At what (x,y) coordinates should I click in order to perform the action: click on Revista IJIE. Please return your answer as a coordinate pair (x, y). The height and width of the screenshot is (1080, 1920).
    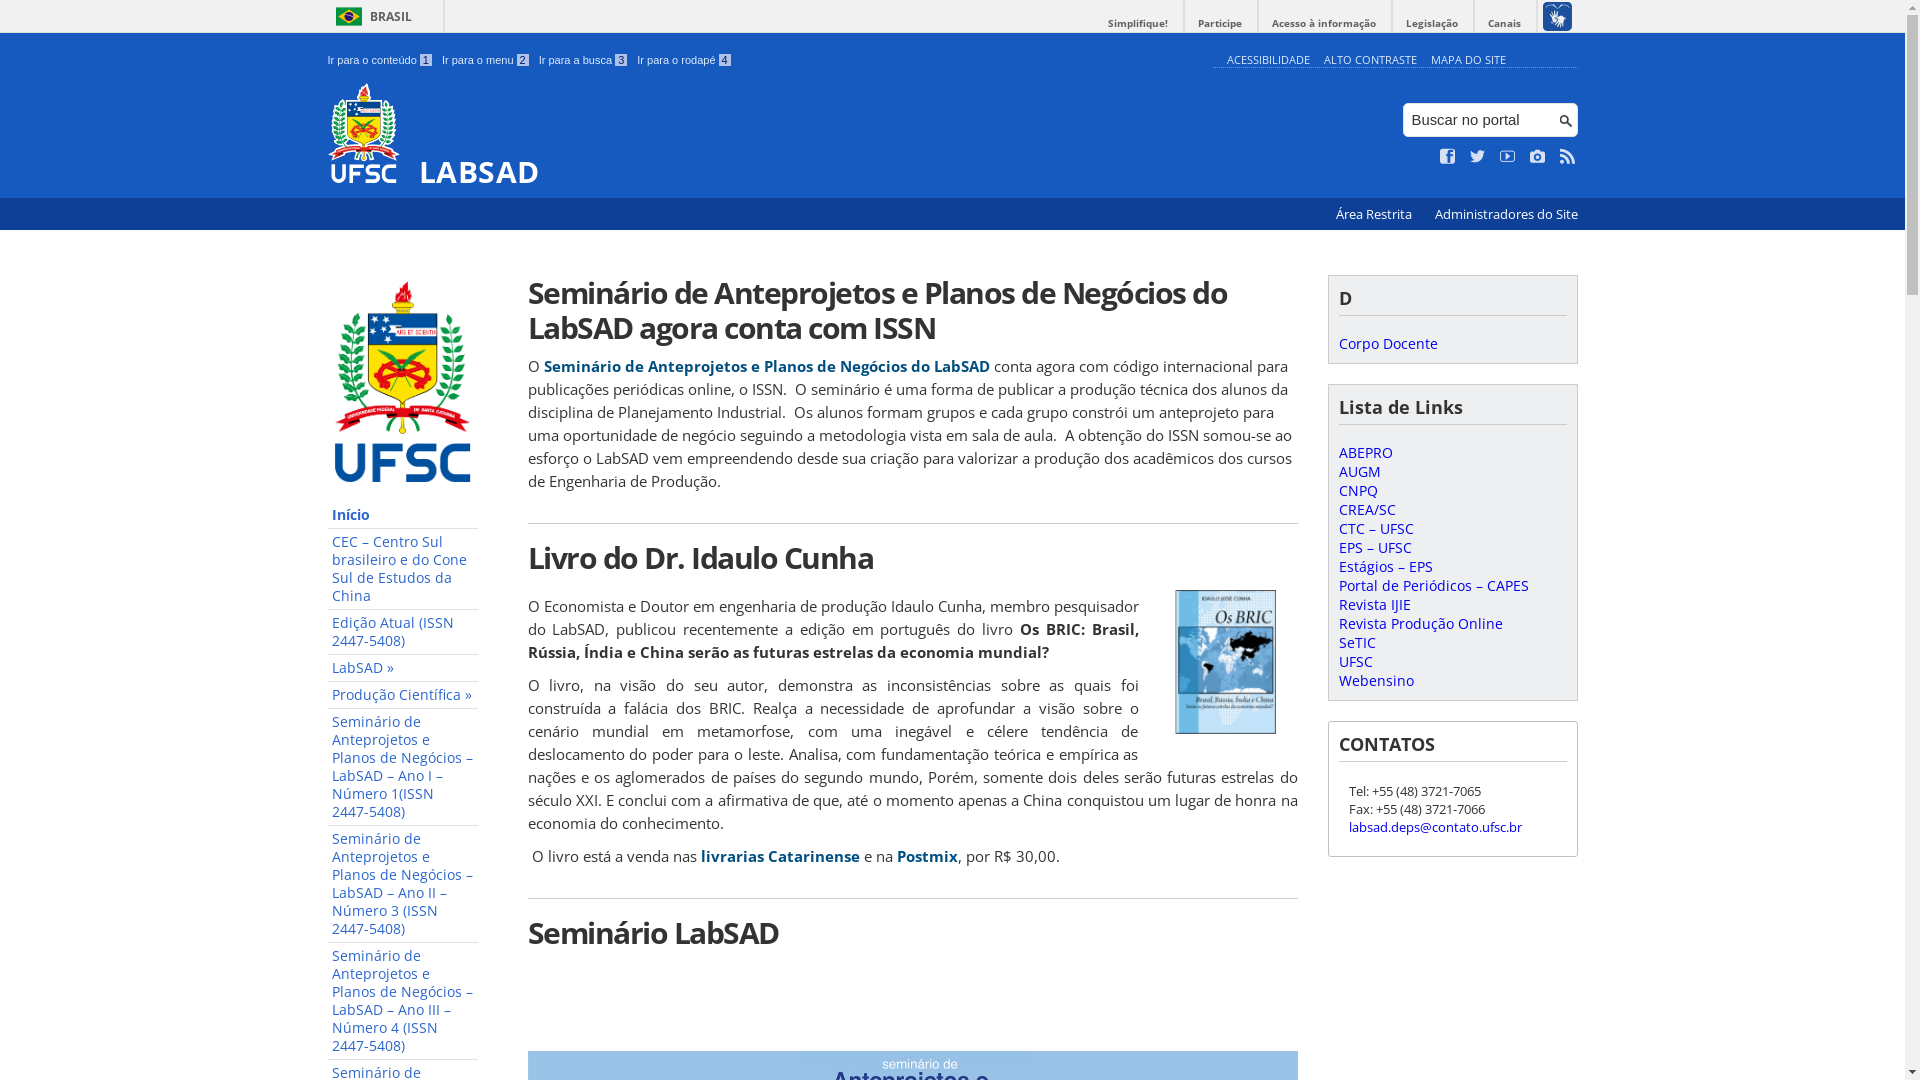
    Looking at the image, I should click on (1374, 604).